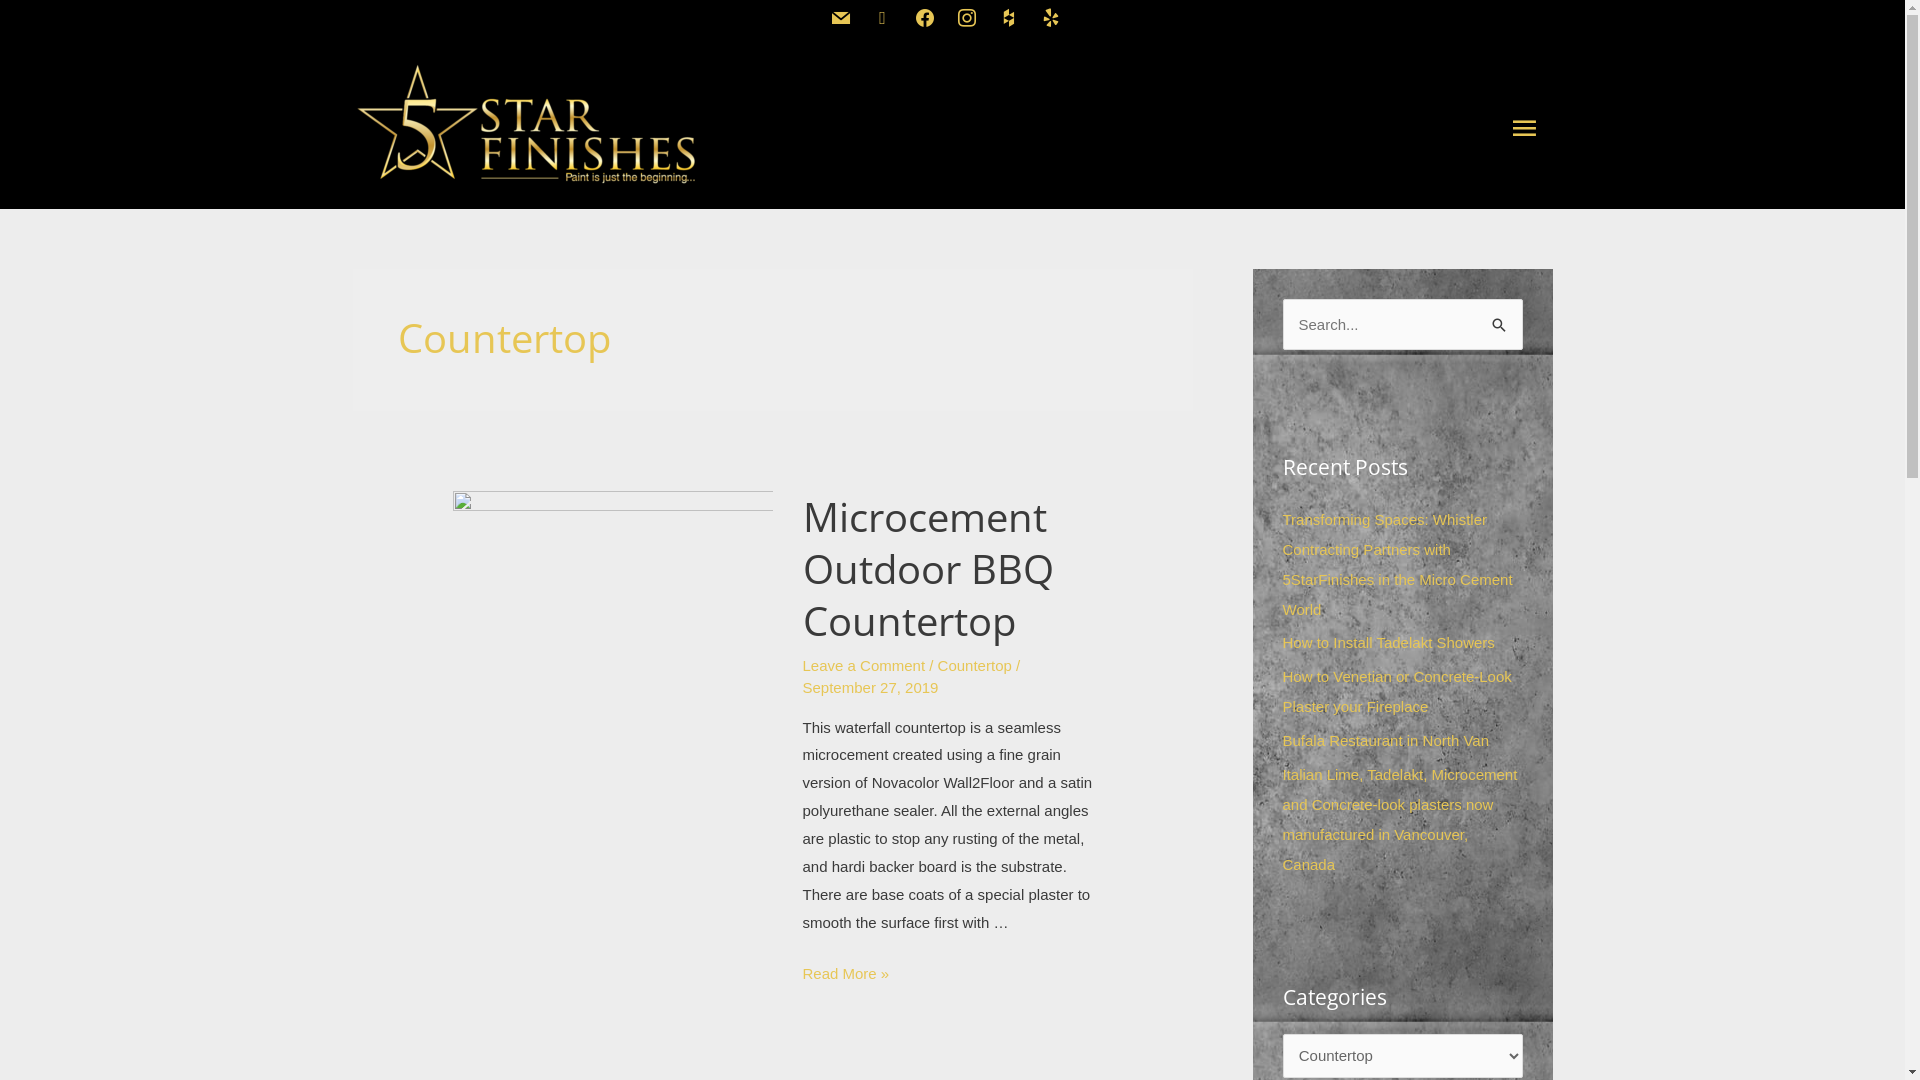 This screenshot has width=1920, height=1080. What do you see at coordinates (1524, 124) in the screenshot?
I see `Main Menu` at bounding box center [1524, 124].